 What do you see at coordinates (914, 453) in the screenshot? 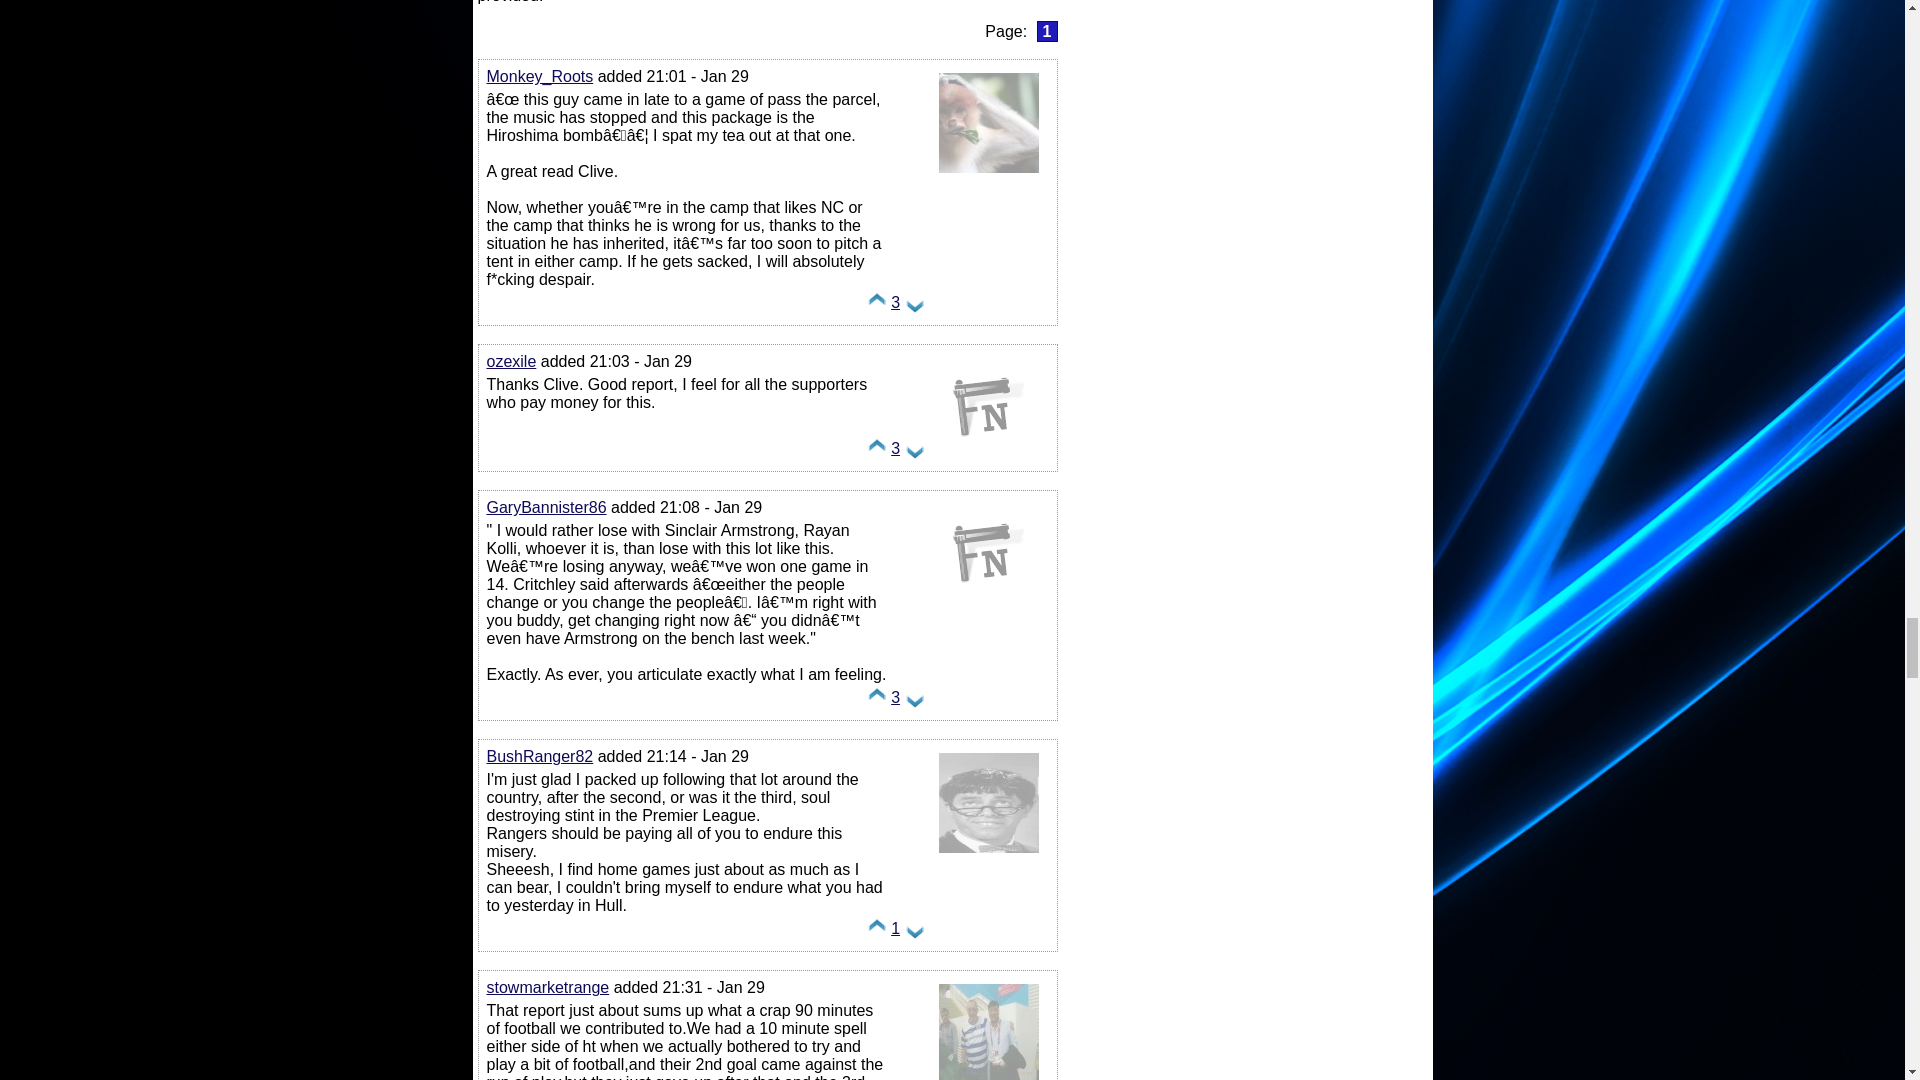
I see `Click if you disagree with this post` at bounding box center [914, 453].